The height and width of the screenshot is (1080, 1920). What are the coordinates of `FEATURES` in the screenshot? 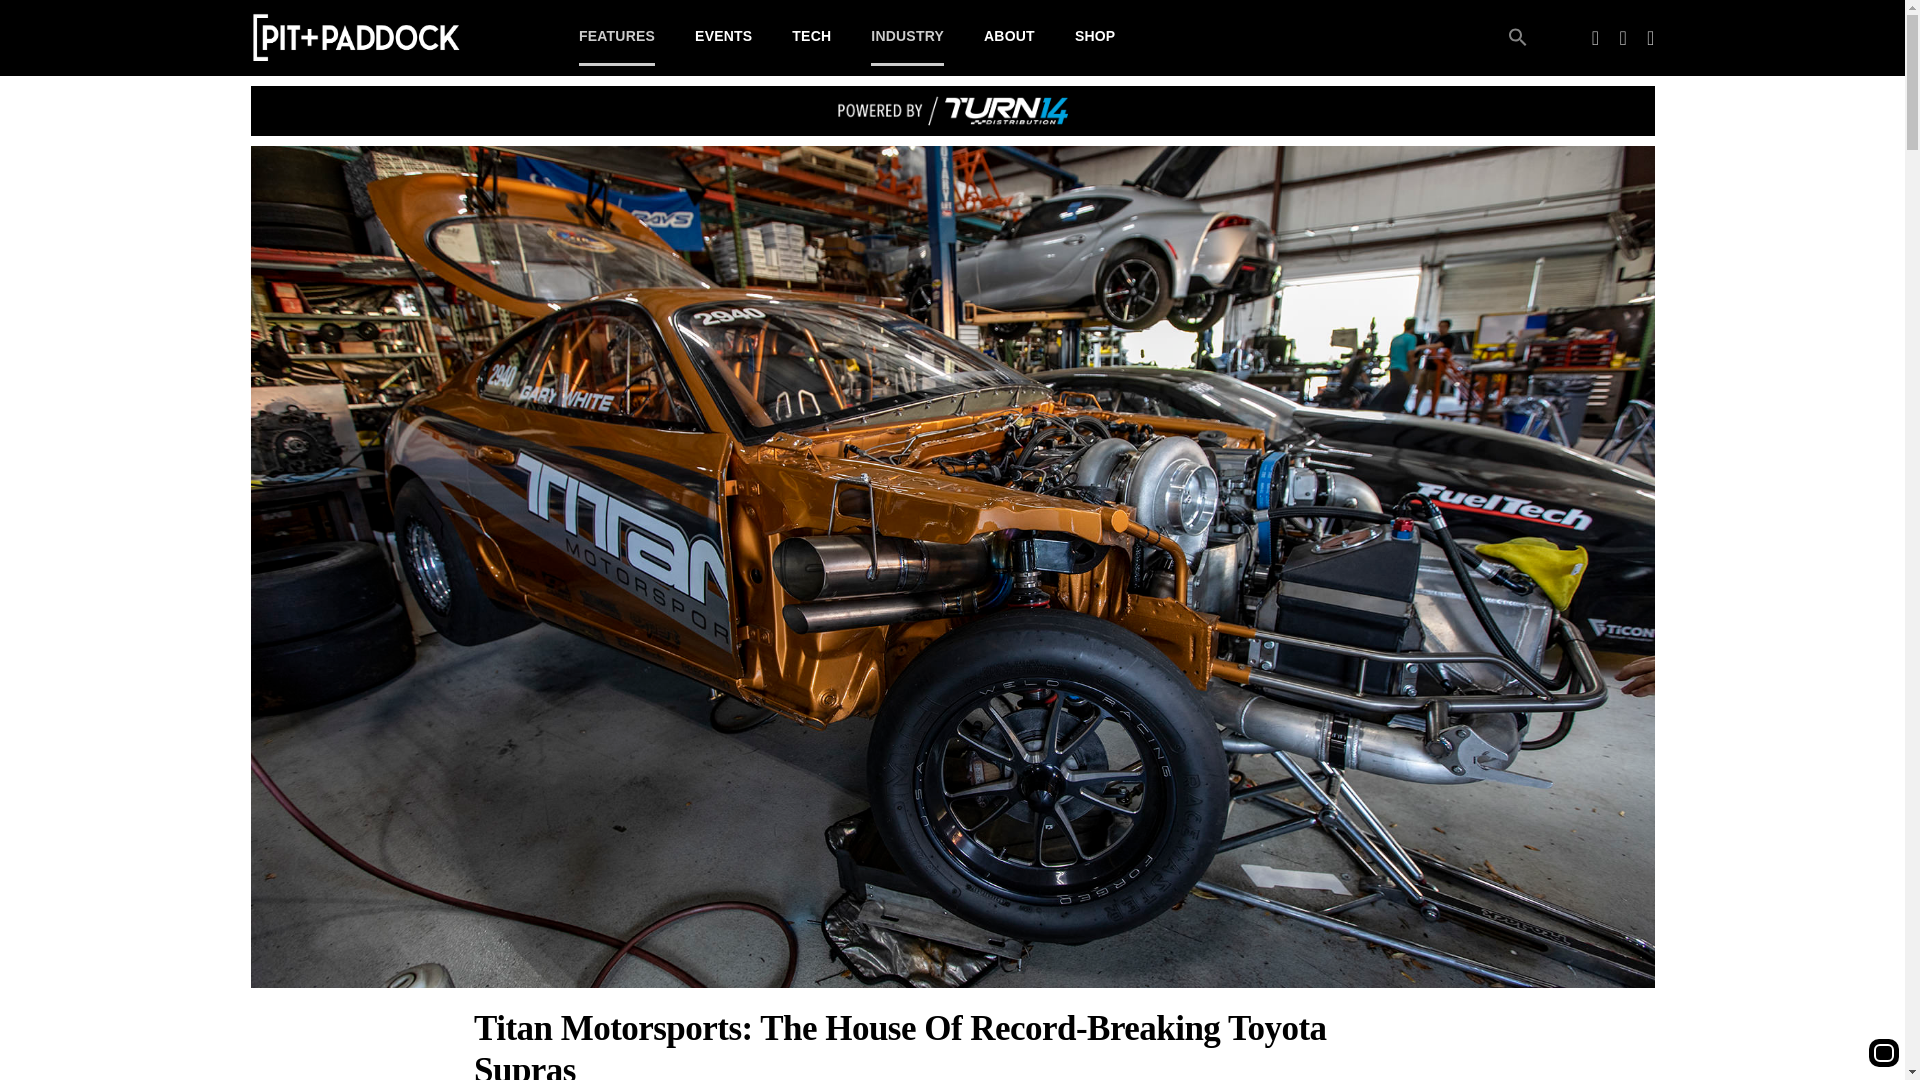 It's located at (616, 37).